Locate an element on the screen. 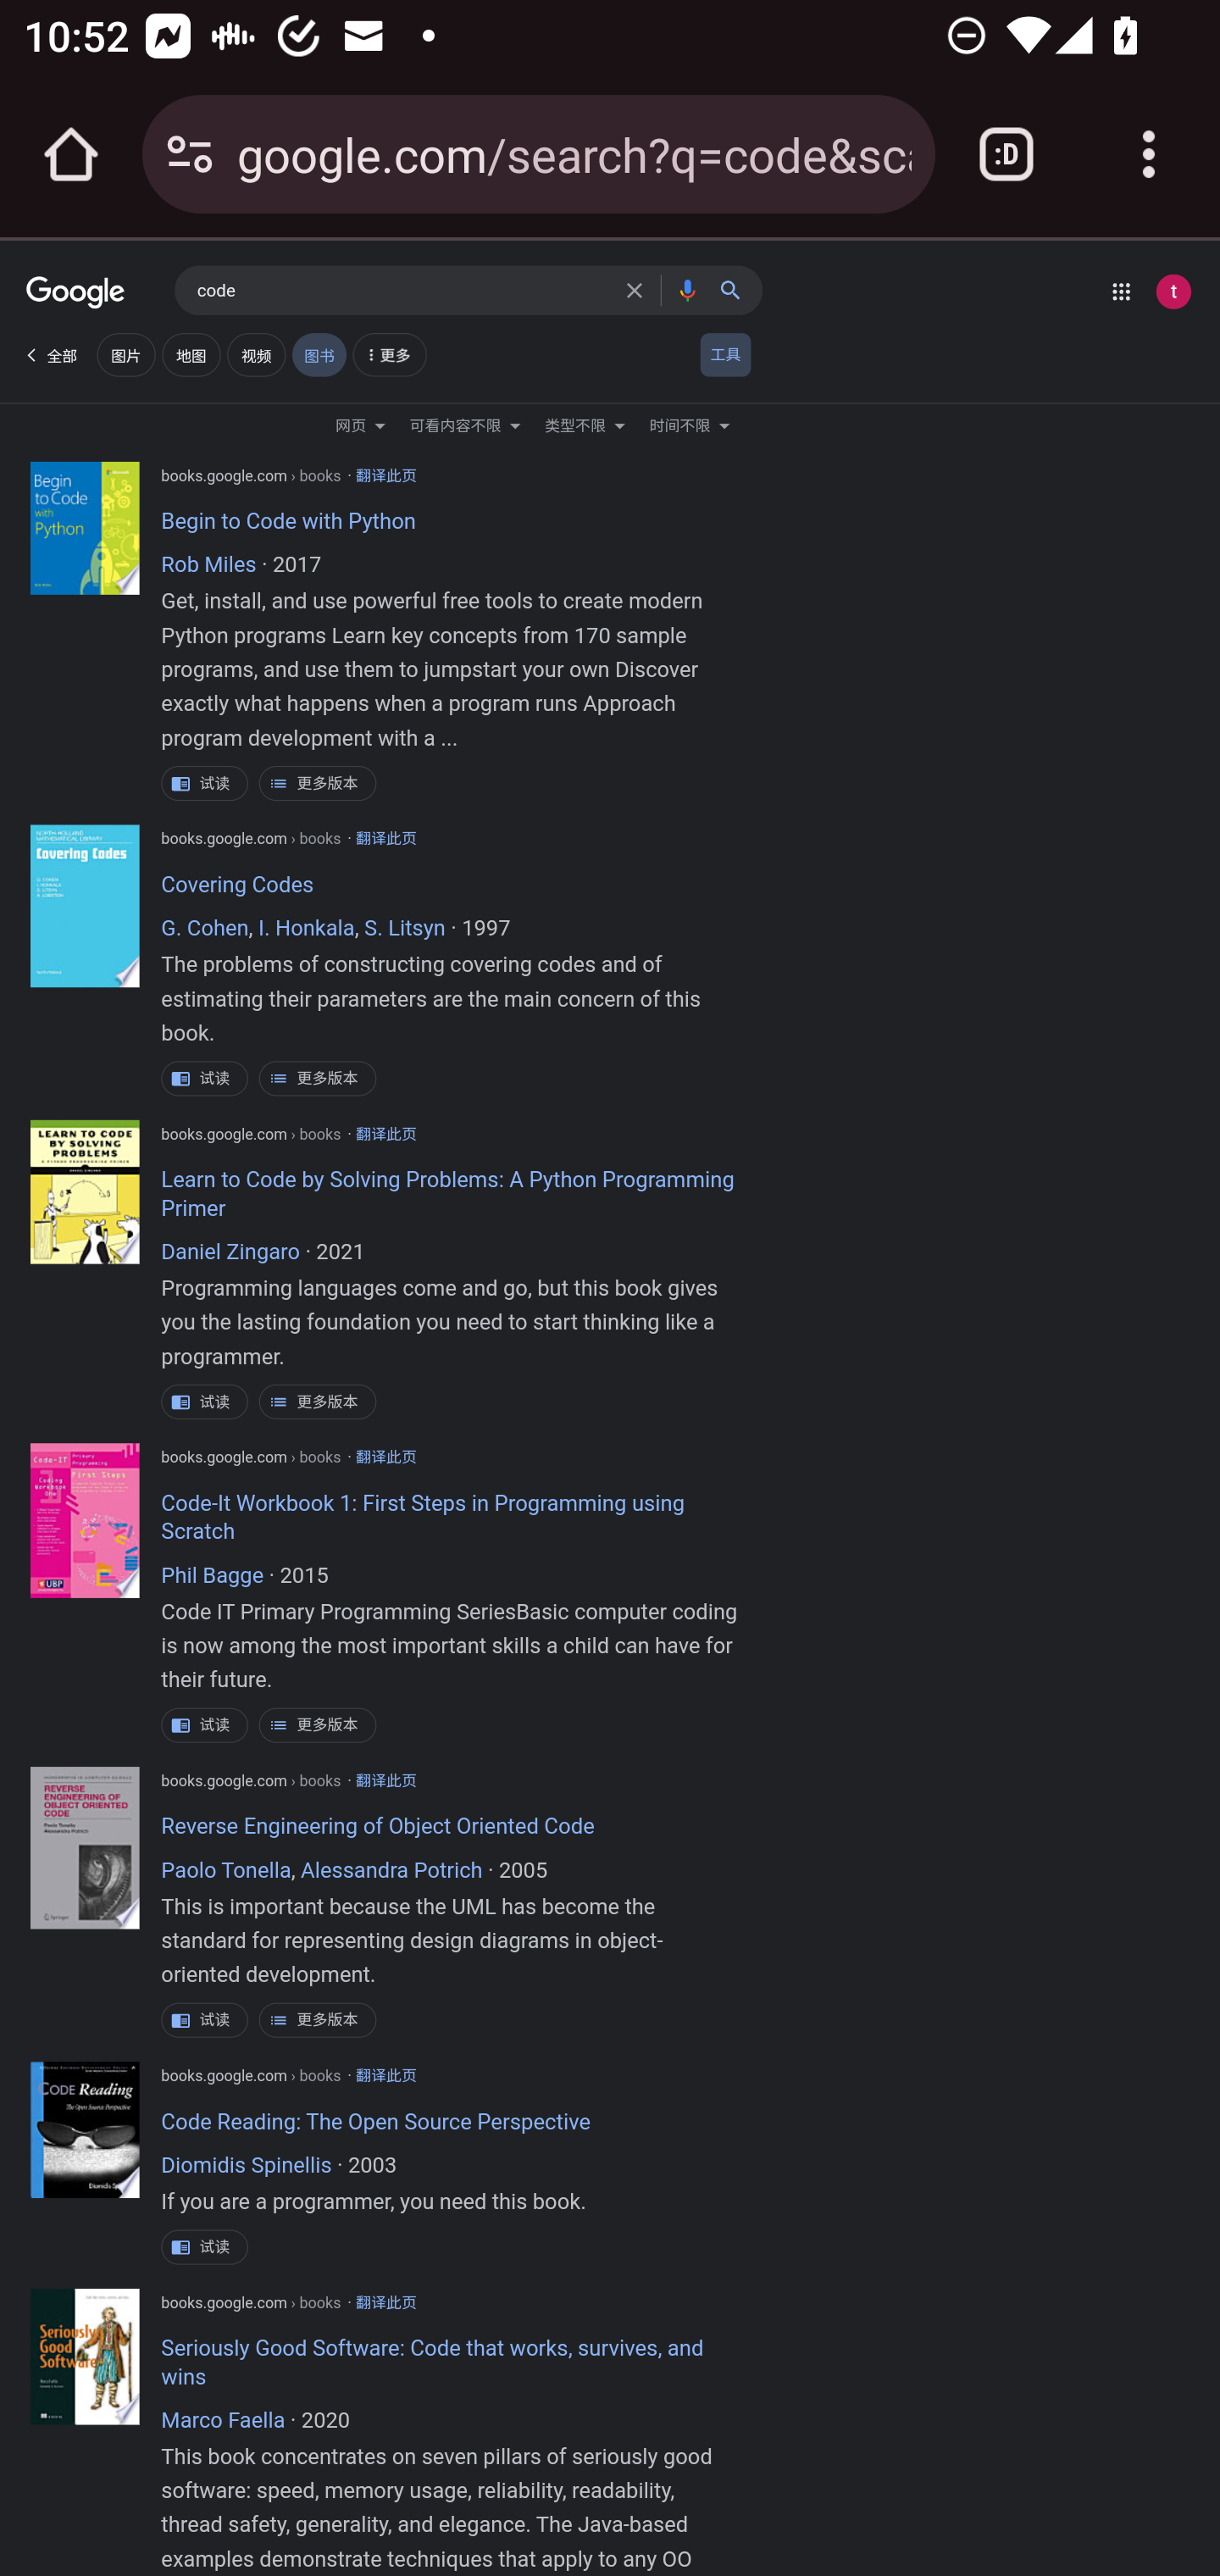 Image resolution: width=1220 pixels, height=2576 pixels. 翻译此页 is located at coordinates (386, 1456).